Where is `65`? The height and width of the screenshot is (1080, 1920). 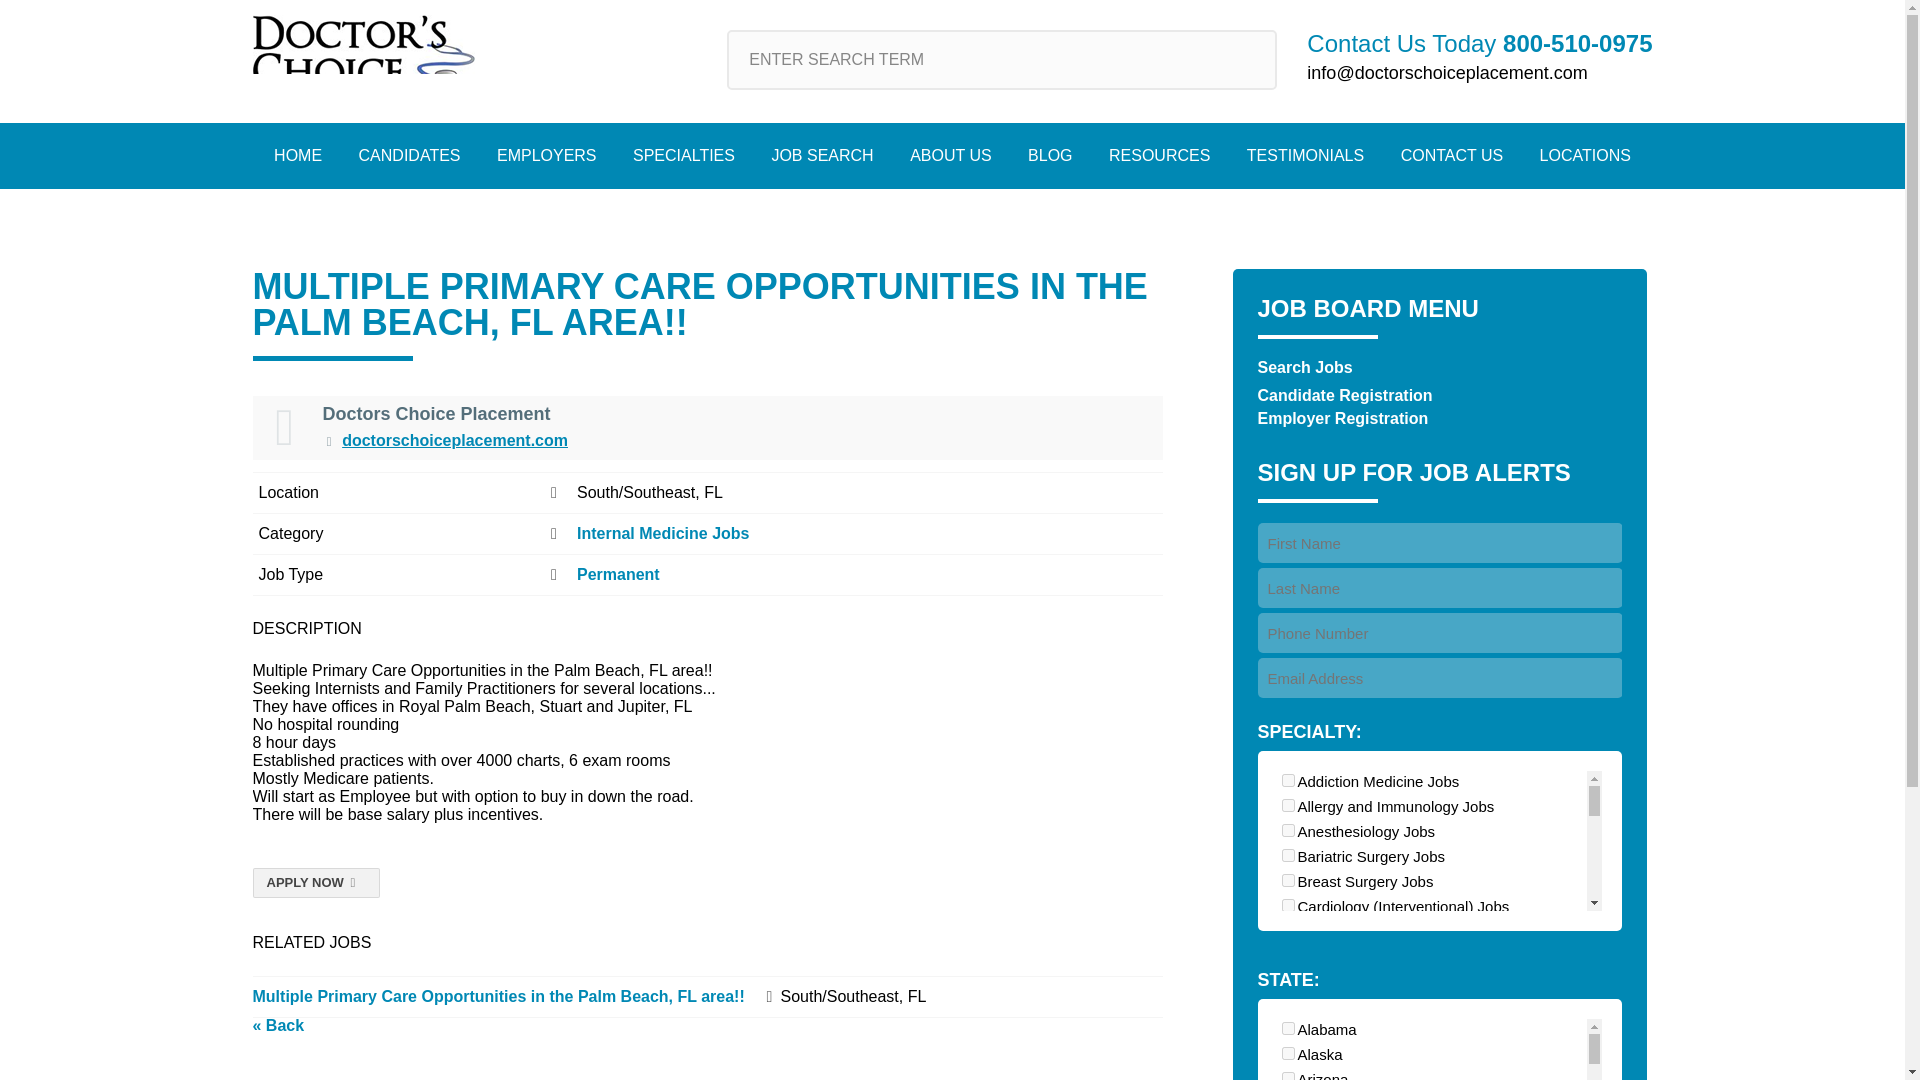
65 is located at coordinates (1288, 1076).